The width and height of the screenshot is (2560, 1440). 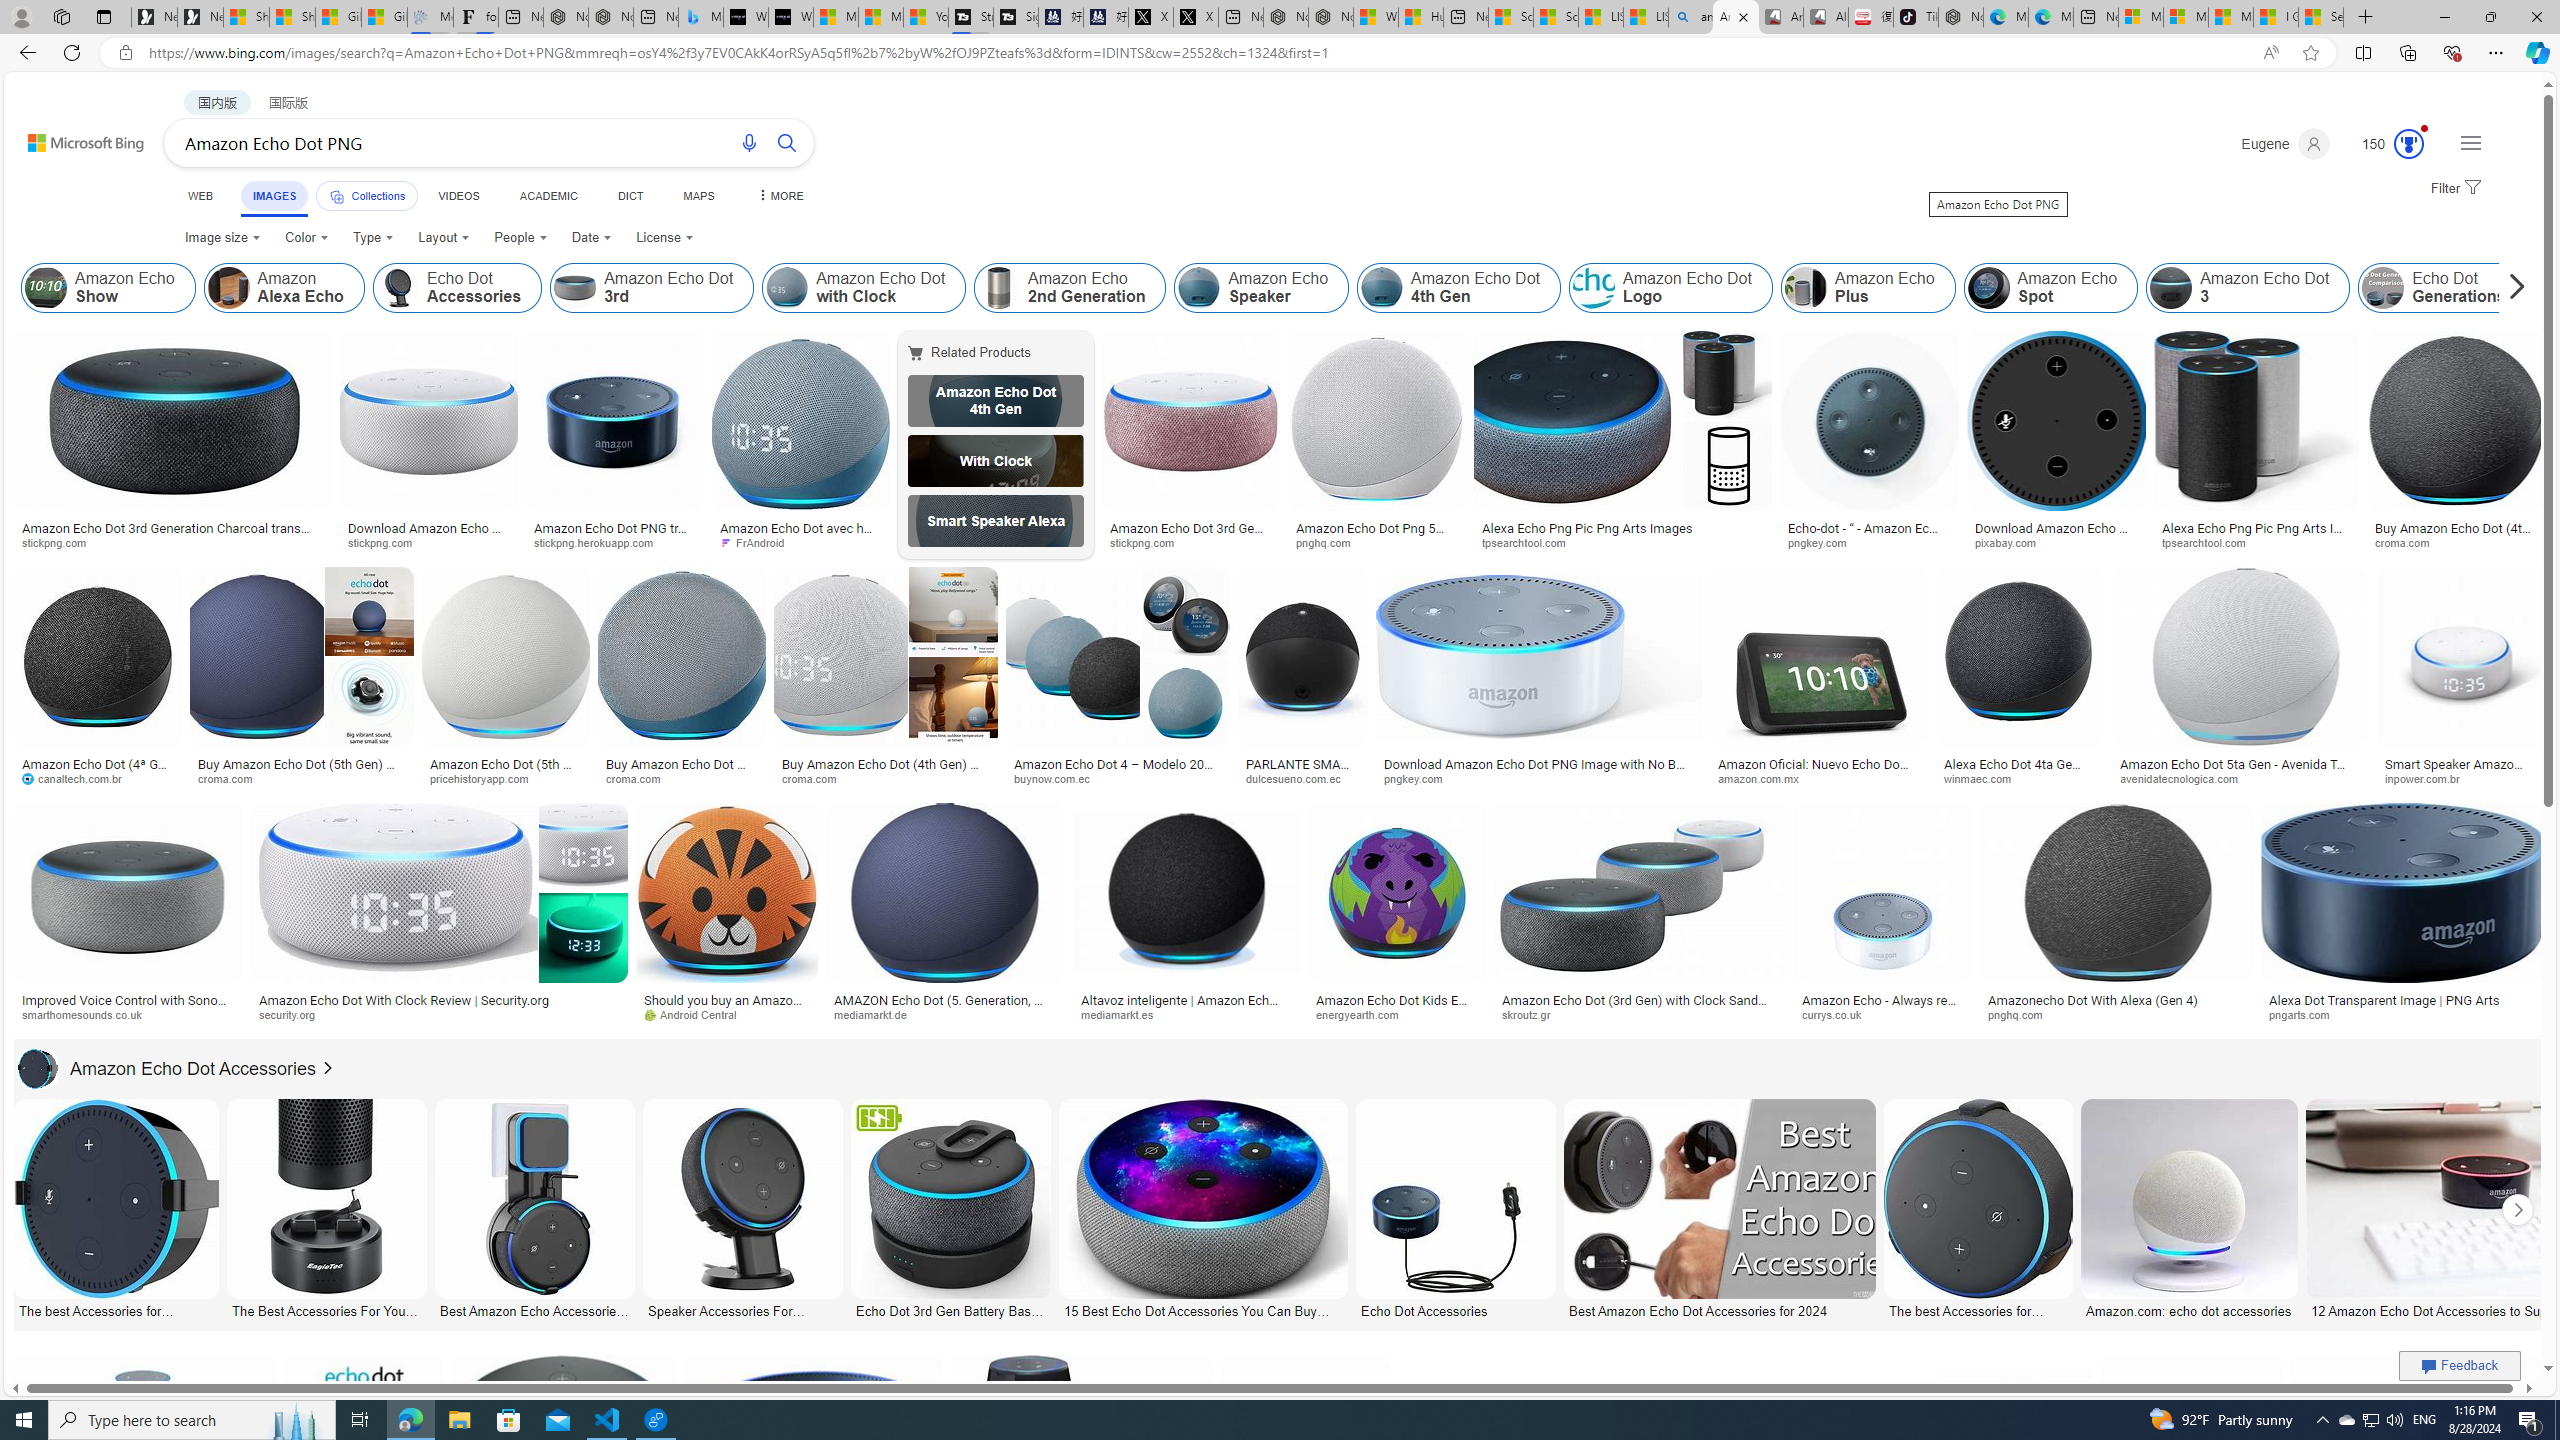 I want to click on Amazon Echo Dot With Clock Review | Security.org, so click(x=438, y=1000).